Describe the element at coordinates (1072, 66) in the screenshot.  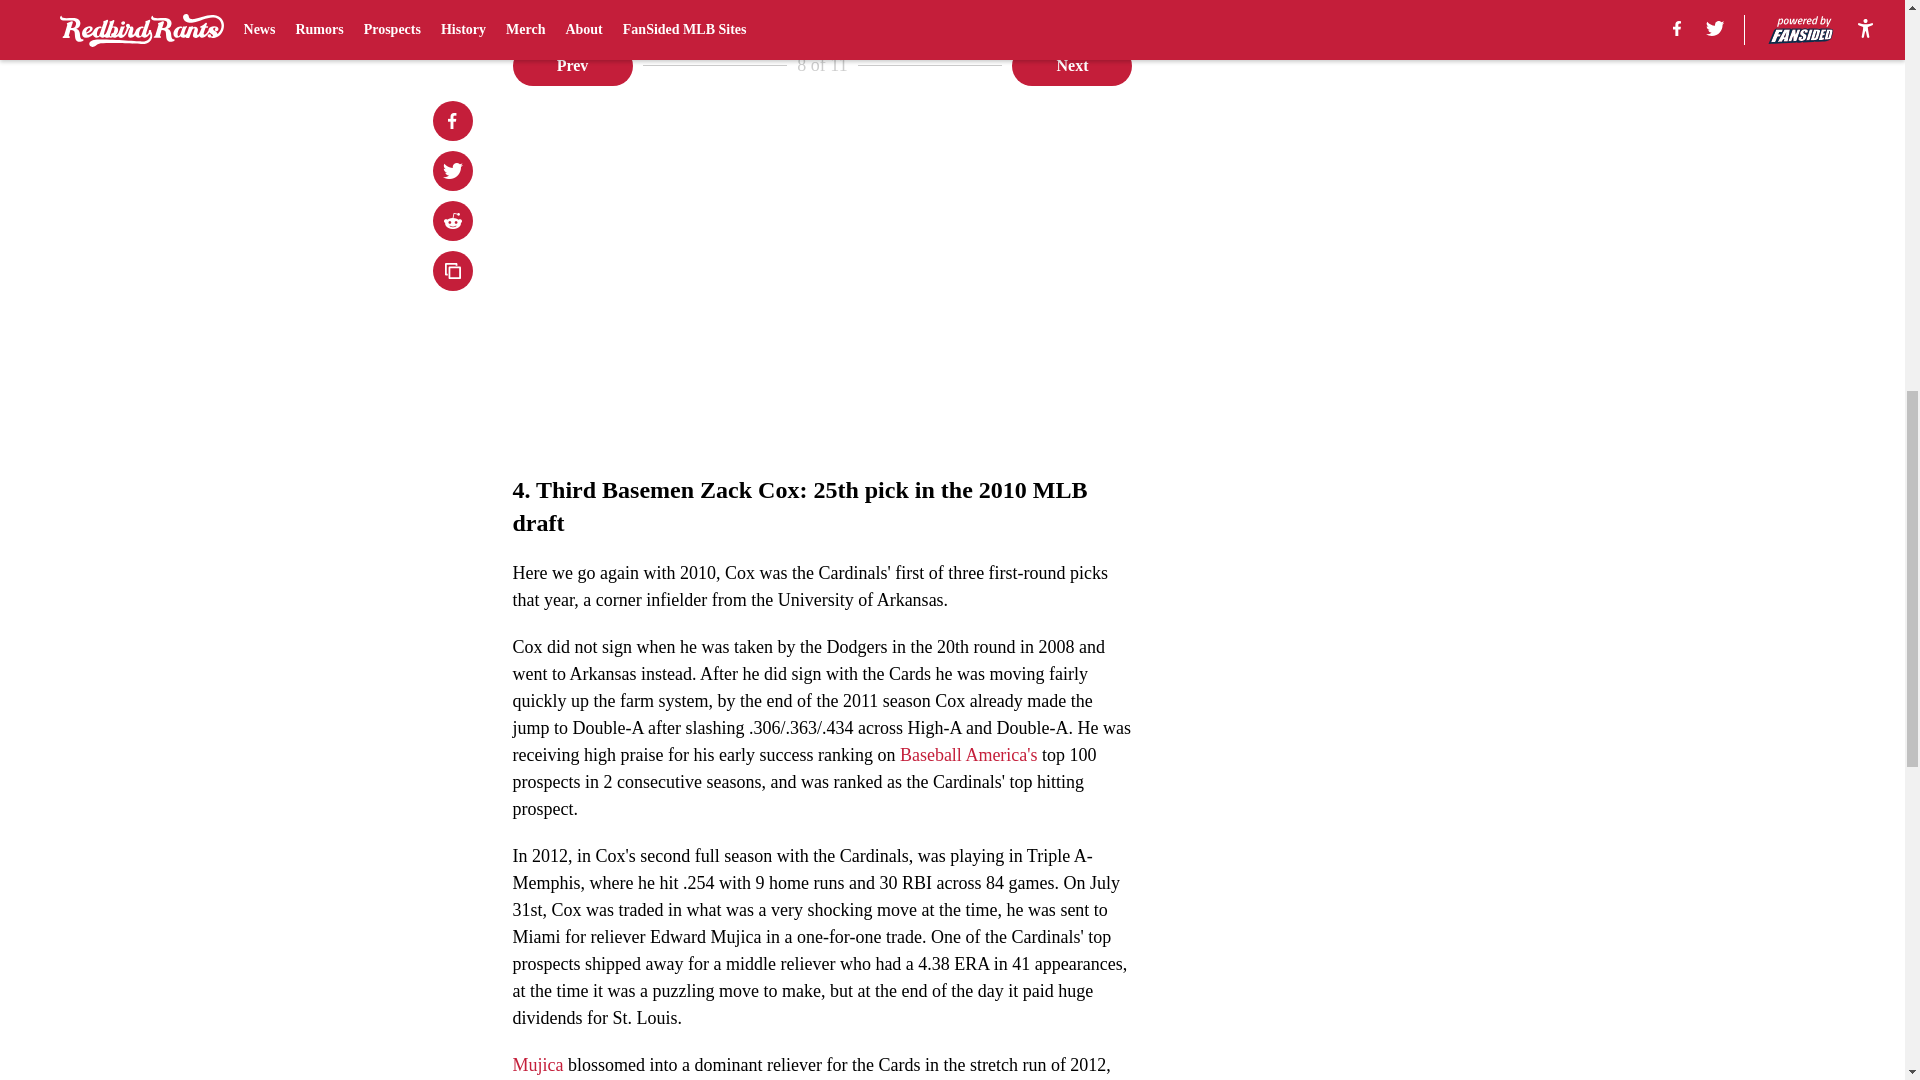
I see `Next` at that location.